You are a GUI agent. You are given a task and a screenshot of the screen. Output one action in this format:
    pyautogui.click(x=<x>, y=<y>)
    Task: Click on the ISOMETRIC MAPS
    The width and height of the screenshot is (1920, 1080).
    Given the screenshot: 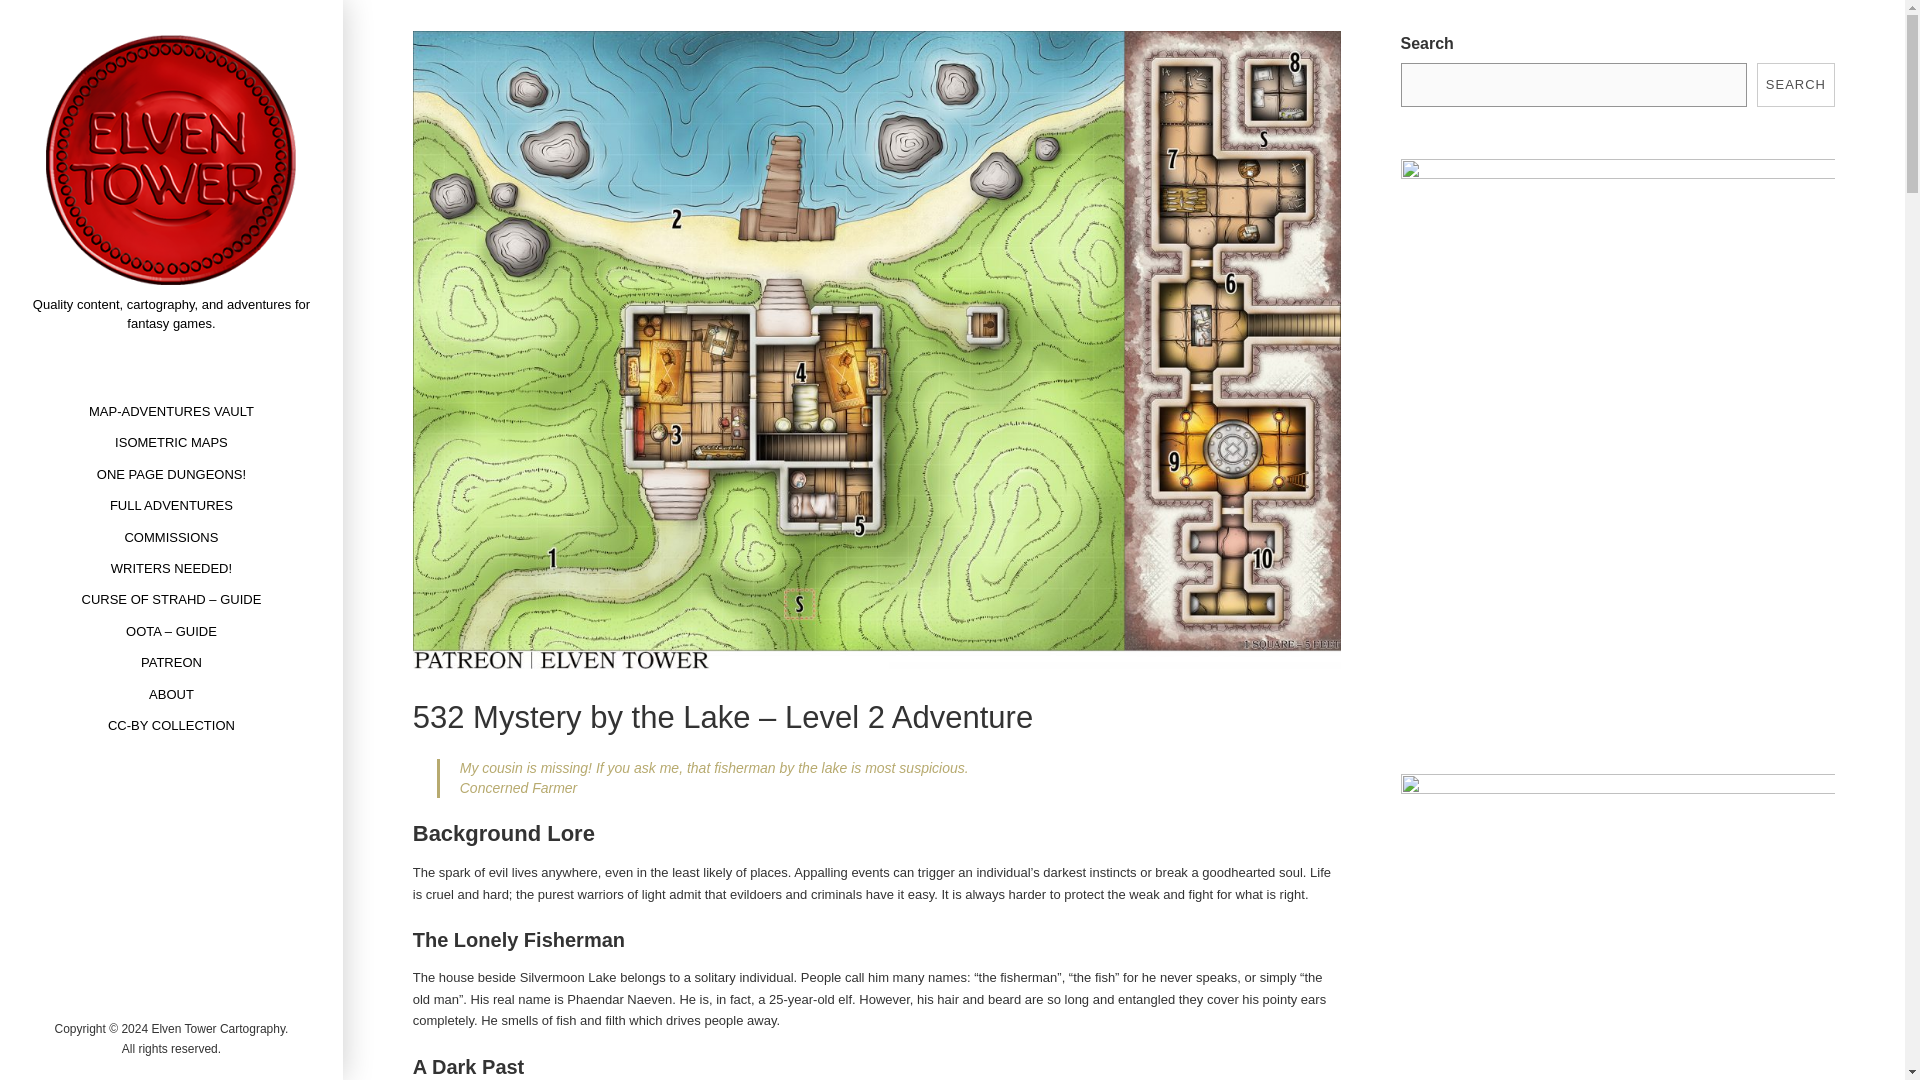 What is the action you would take?
    pyautogui.click(x=171, y=442)
    